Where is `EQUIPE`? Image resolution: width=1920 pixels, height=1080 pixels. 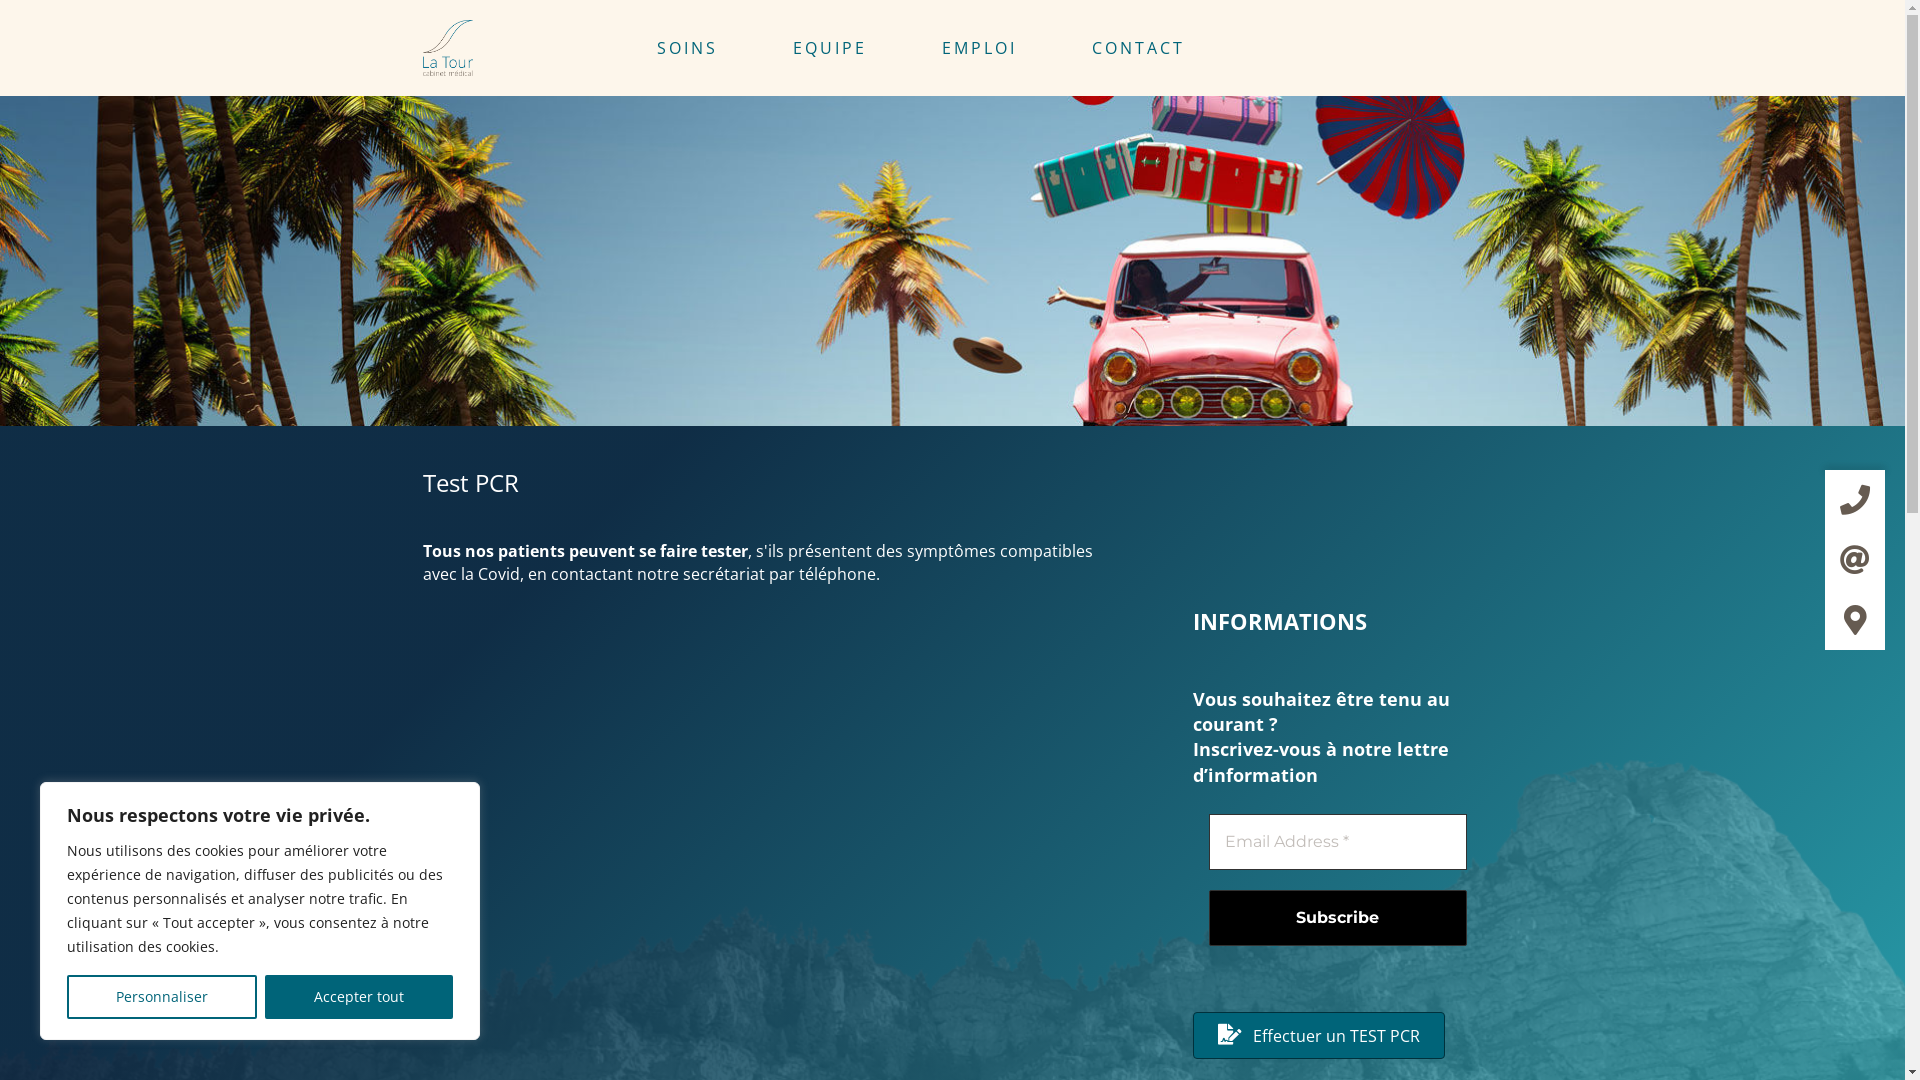 EQUIPE is located at coordinates (852, 48).